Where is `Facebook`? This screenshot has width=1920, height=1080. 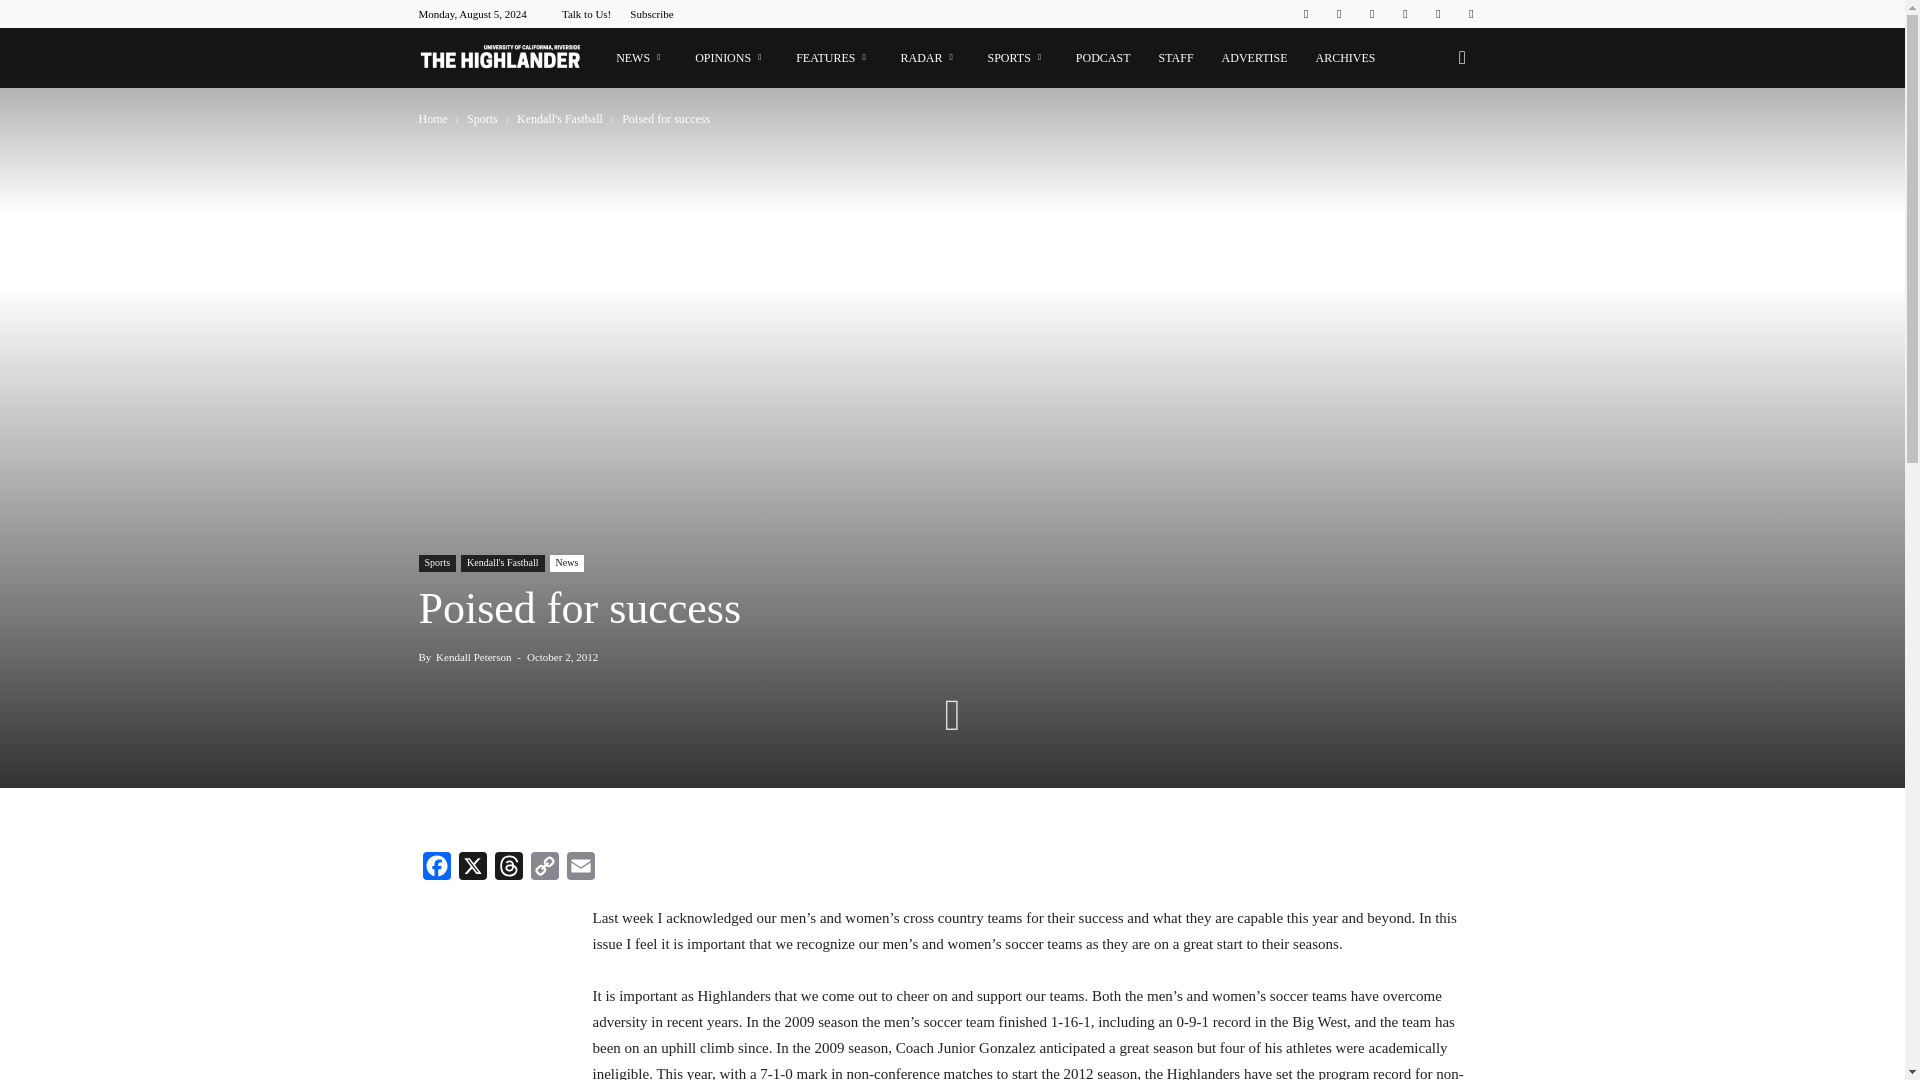
Facebook is located at coordinates (1305, 14).